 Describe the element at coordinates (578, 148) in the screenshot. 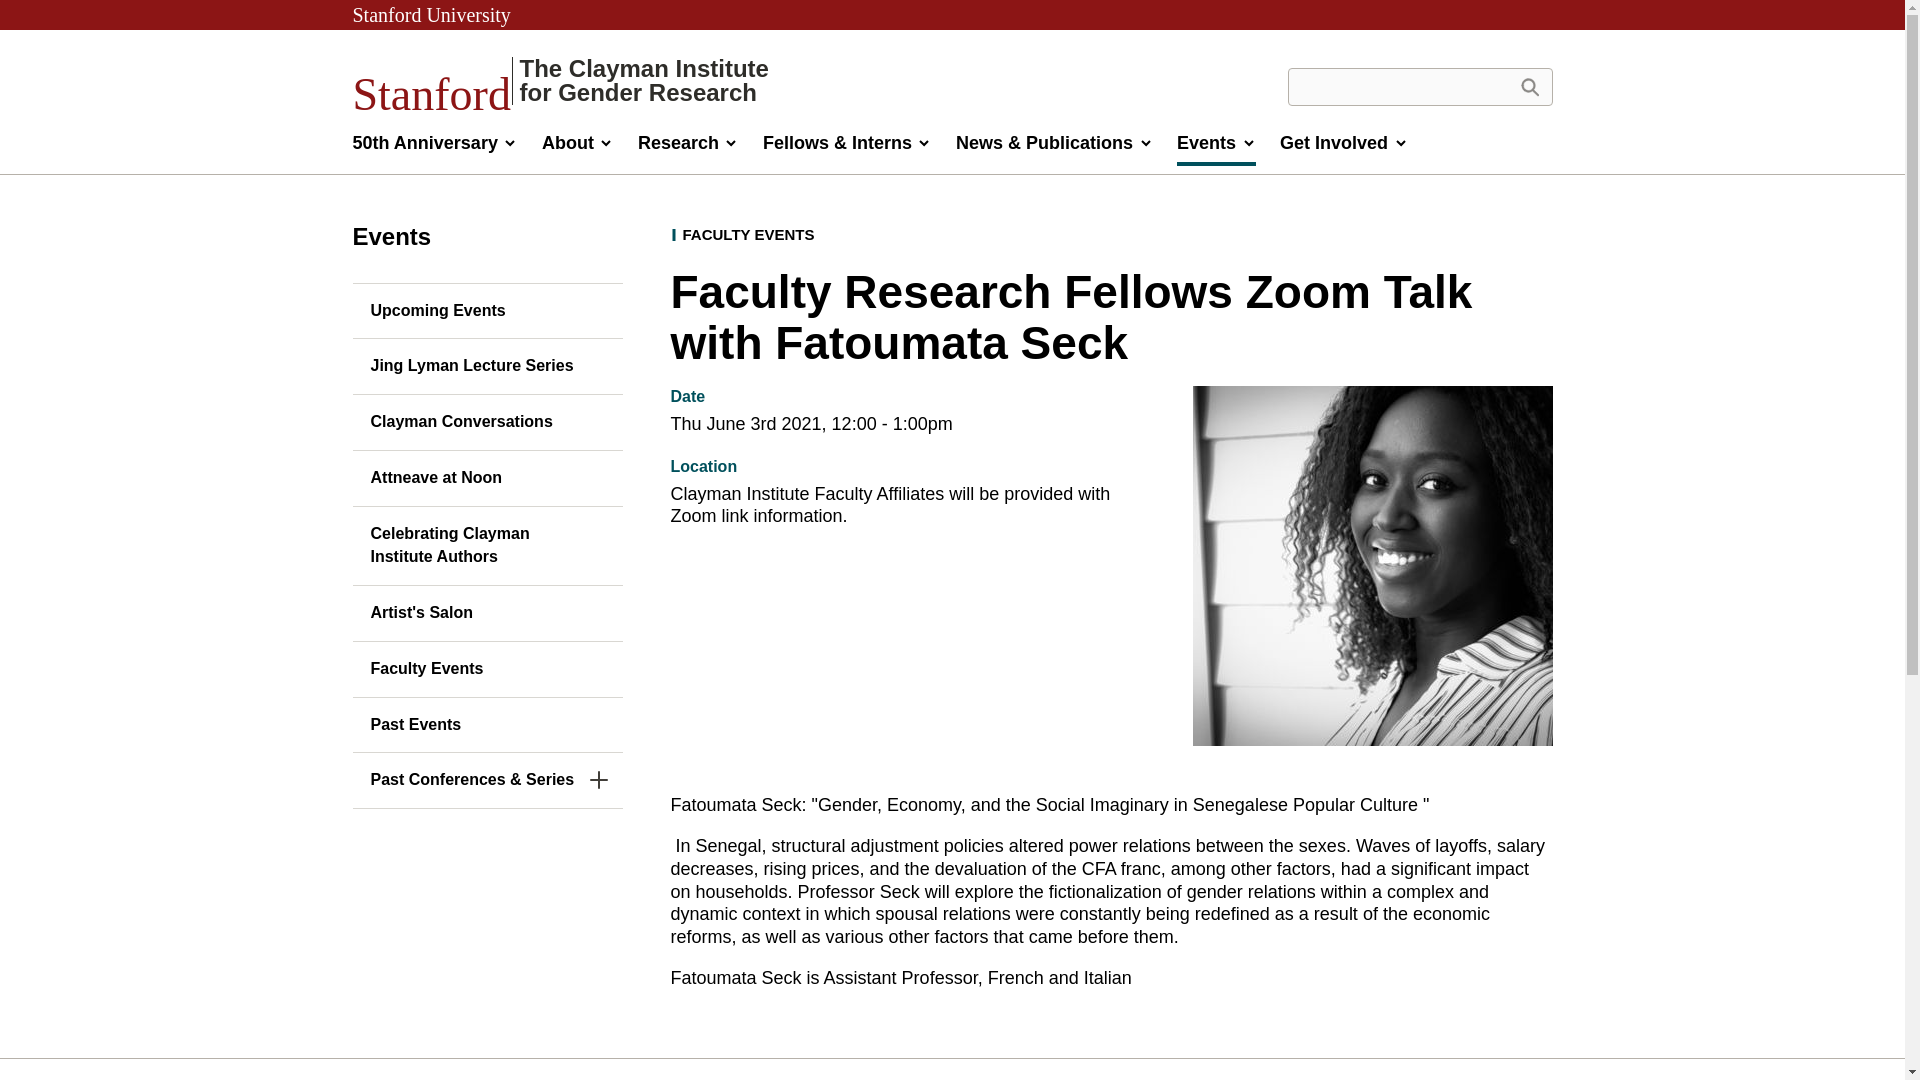

I see `About` at that location.